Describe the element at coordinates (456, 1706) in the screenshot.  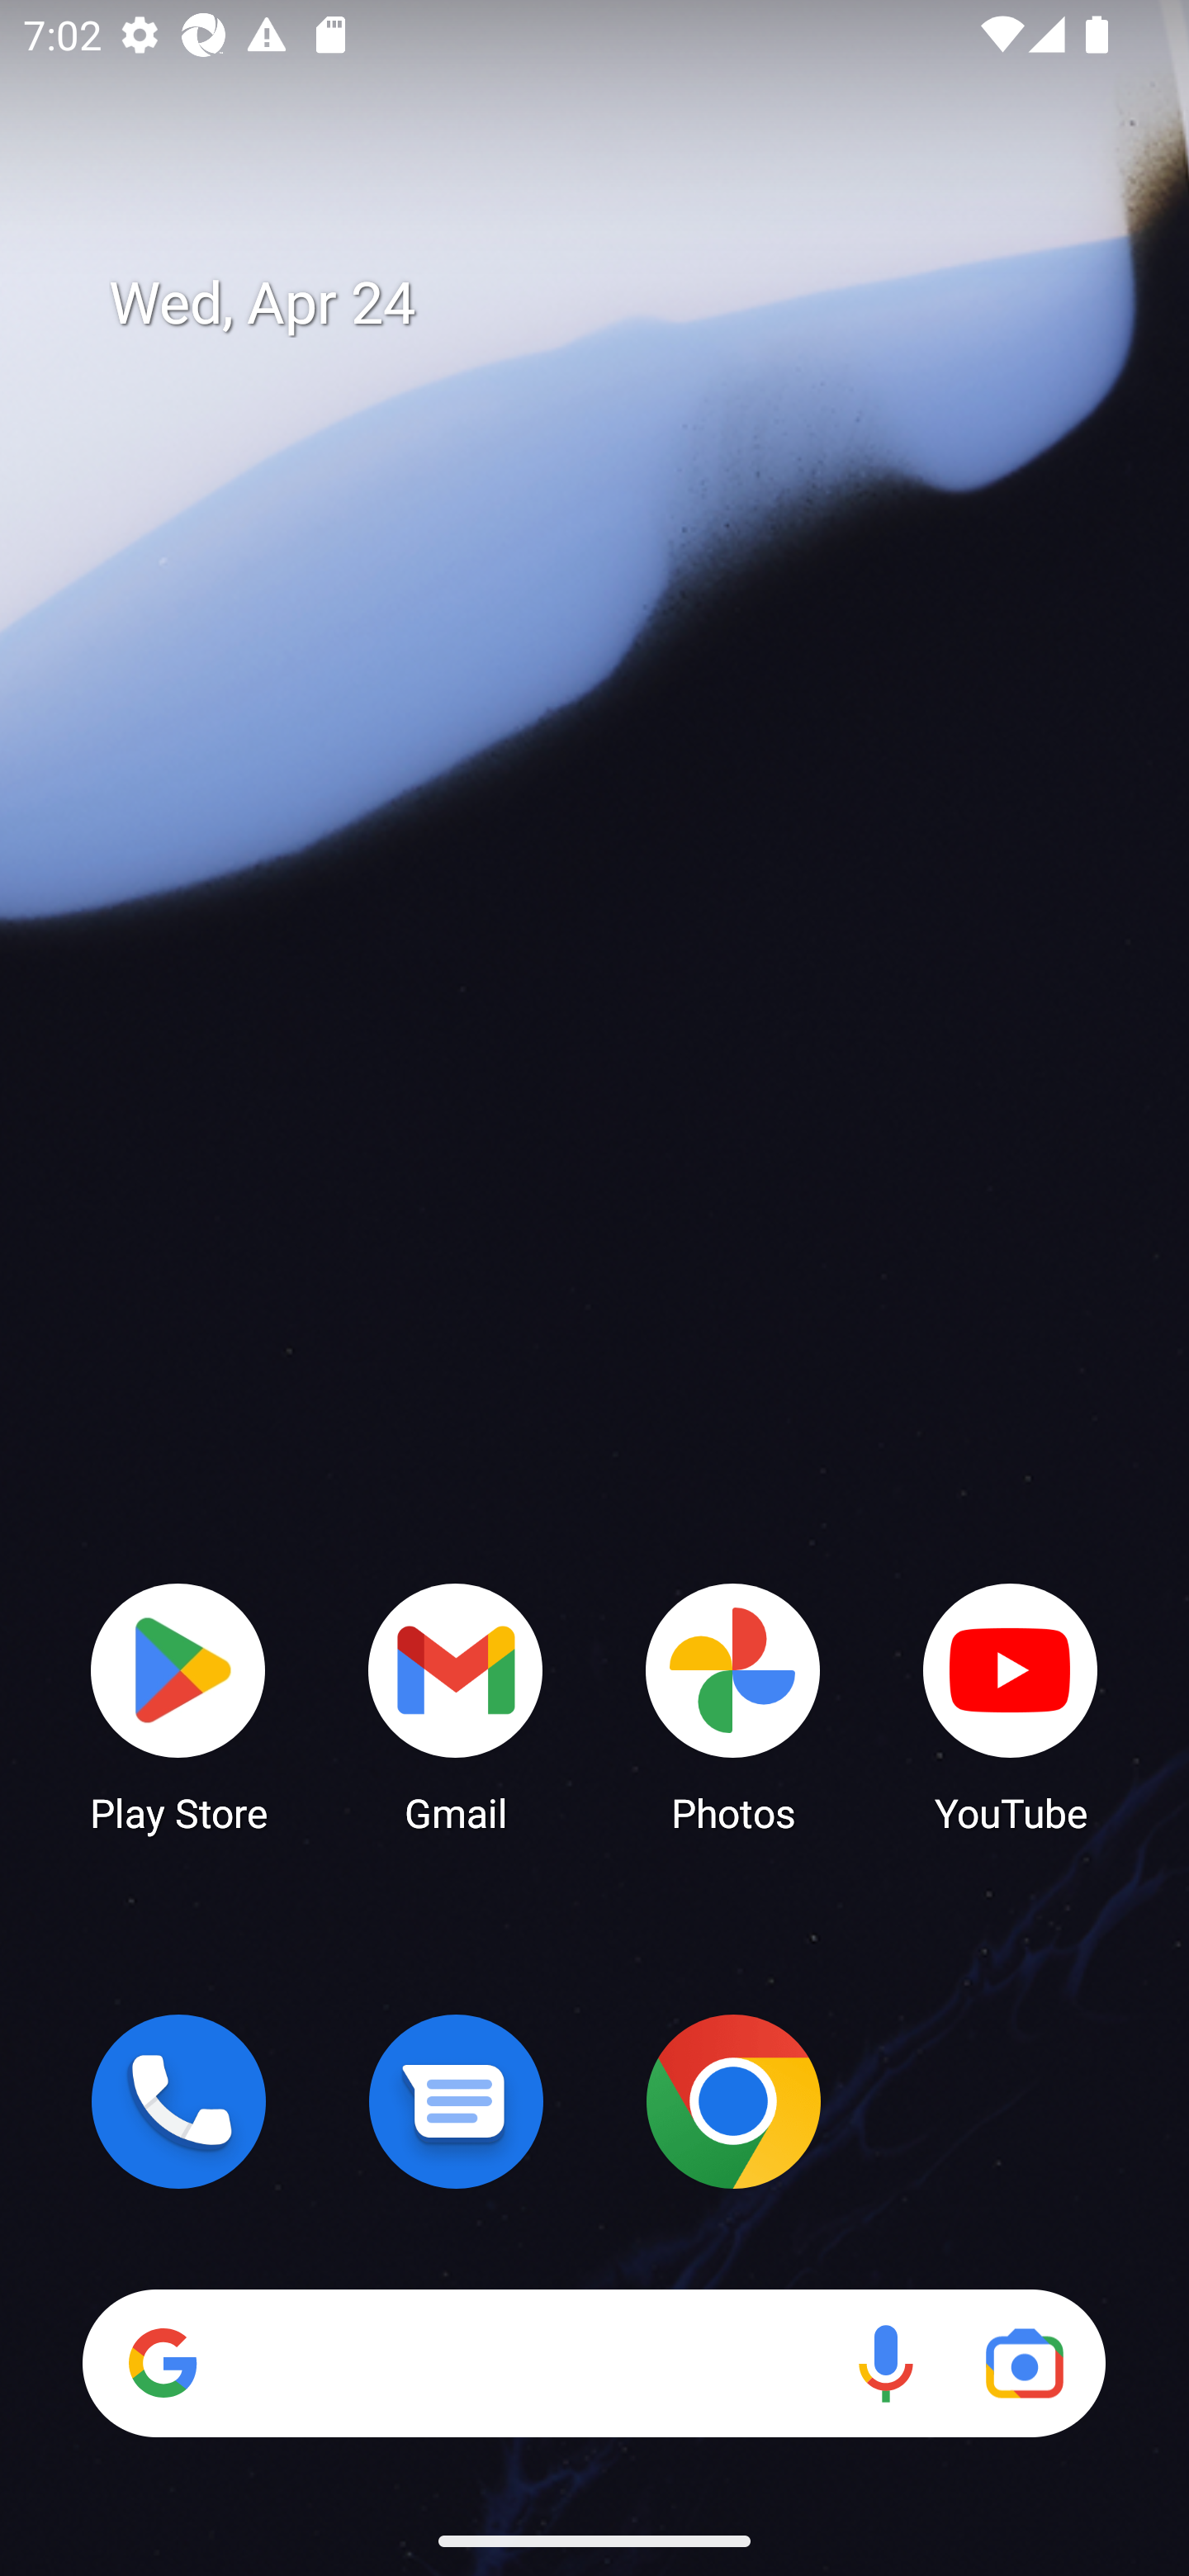
I see `Gmail` at that location.